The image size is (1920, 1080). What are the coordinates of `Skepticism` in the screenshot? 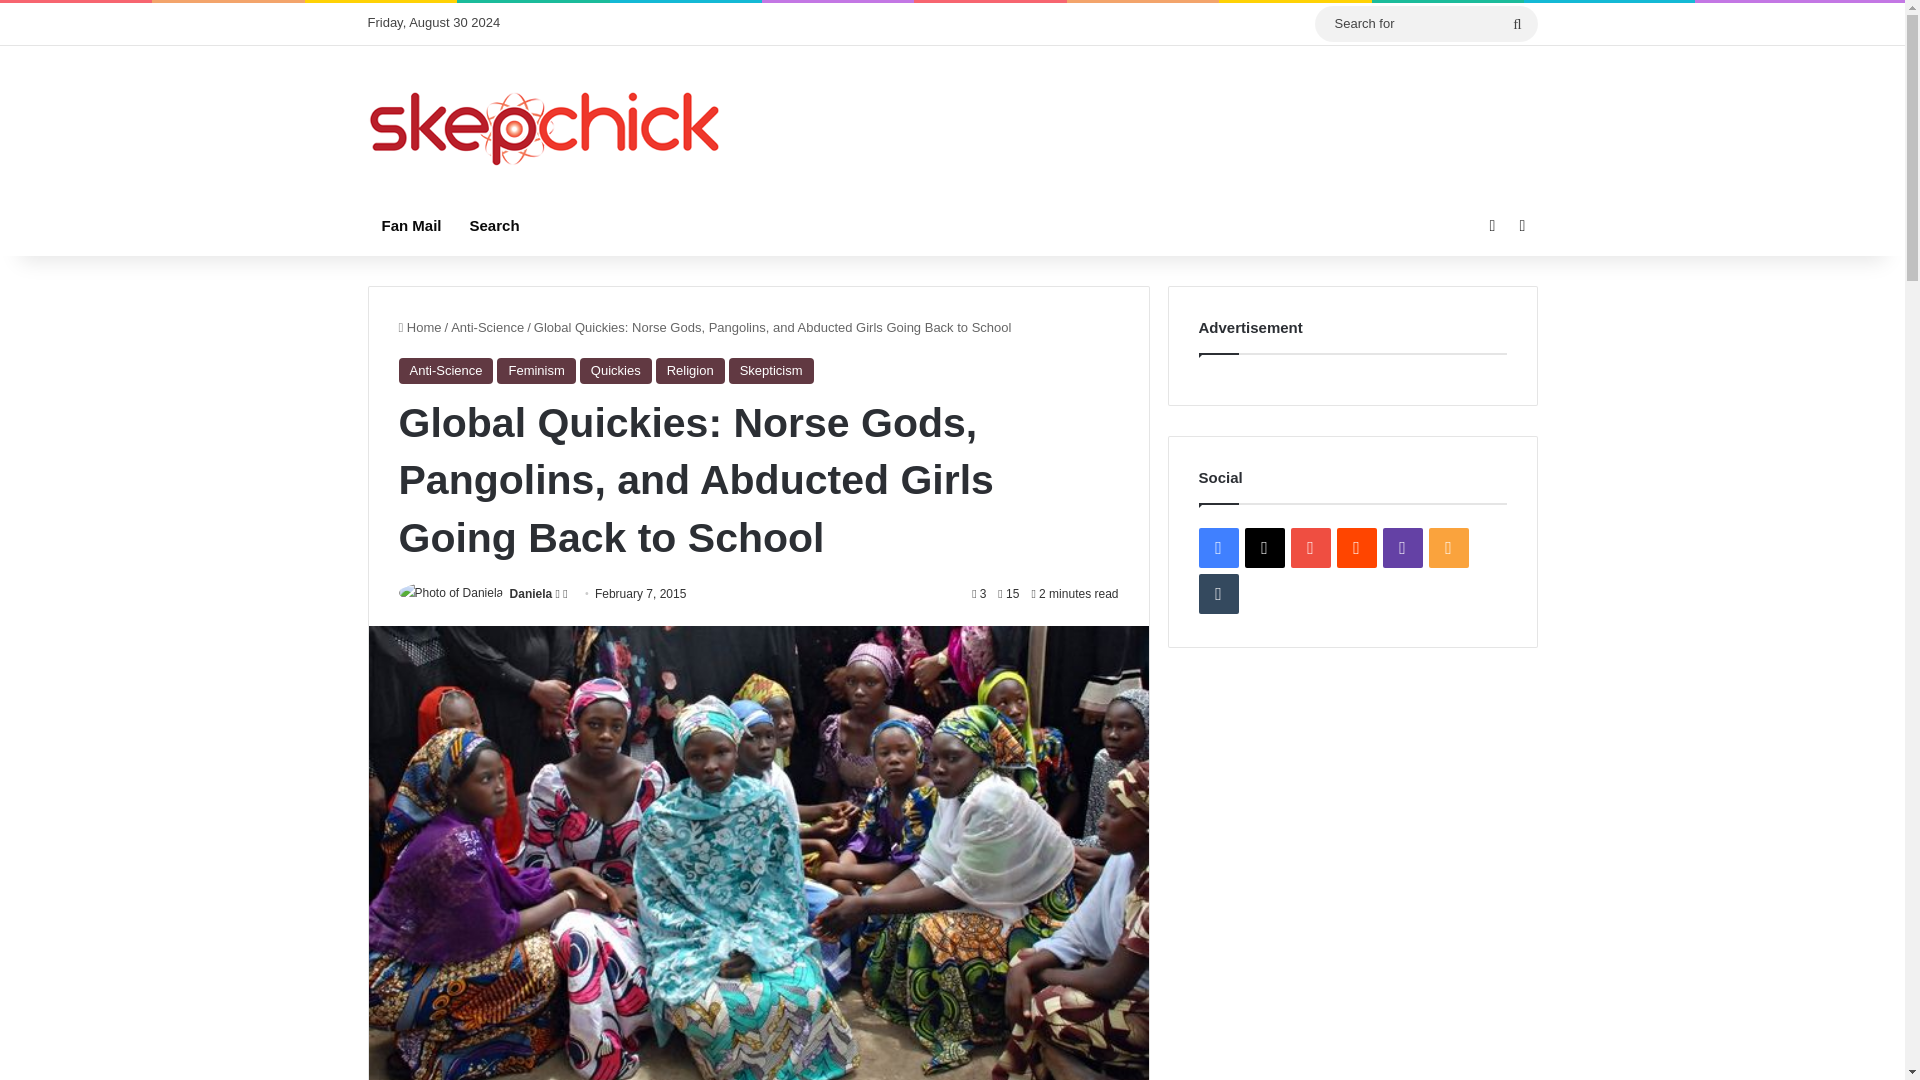 It's located at (772, 370).